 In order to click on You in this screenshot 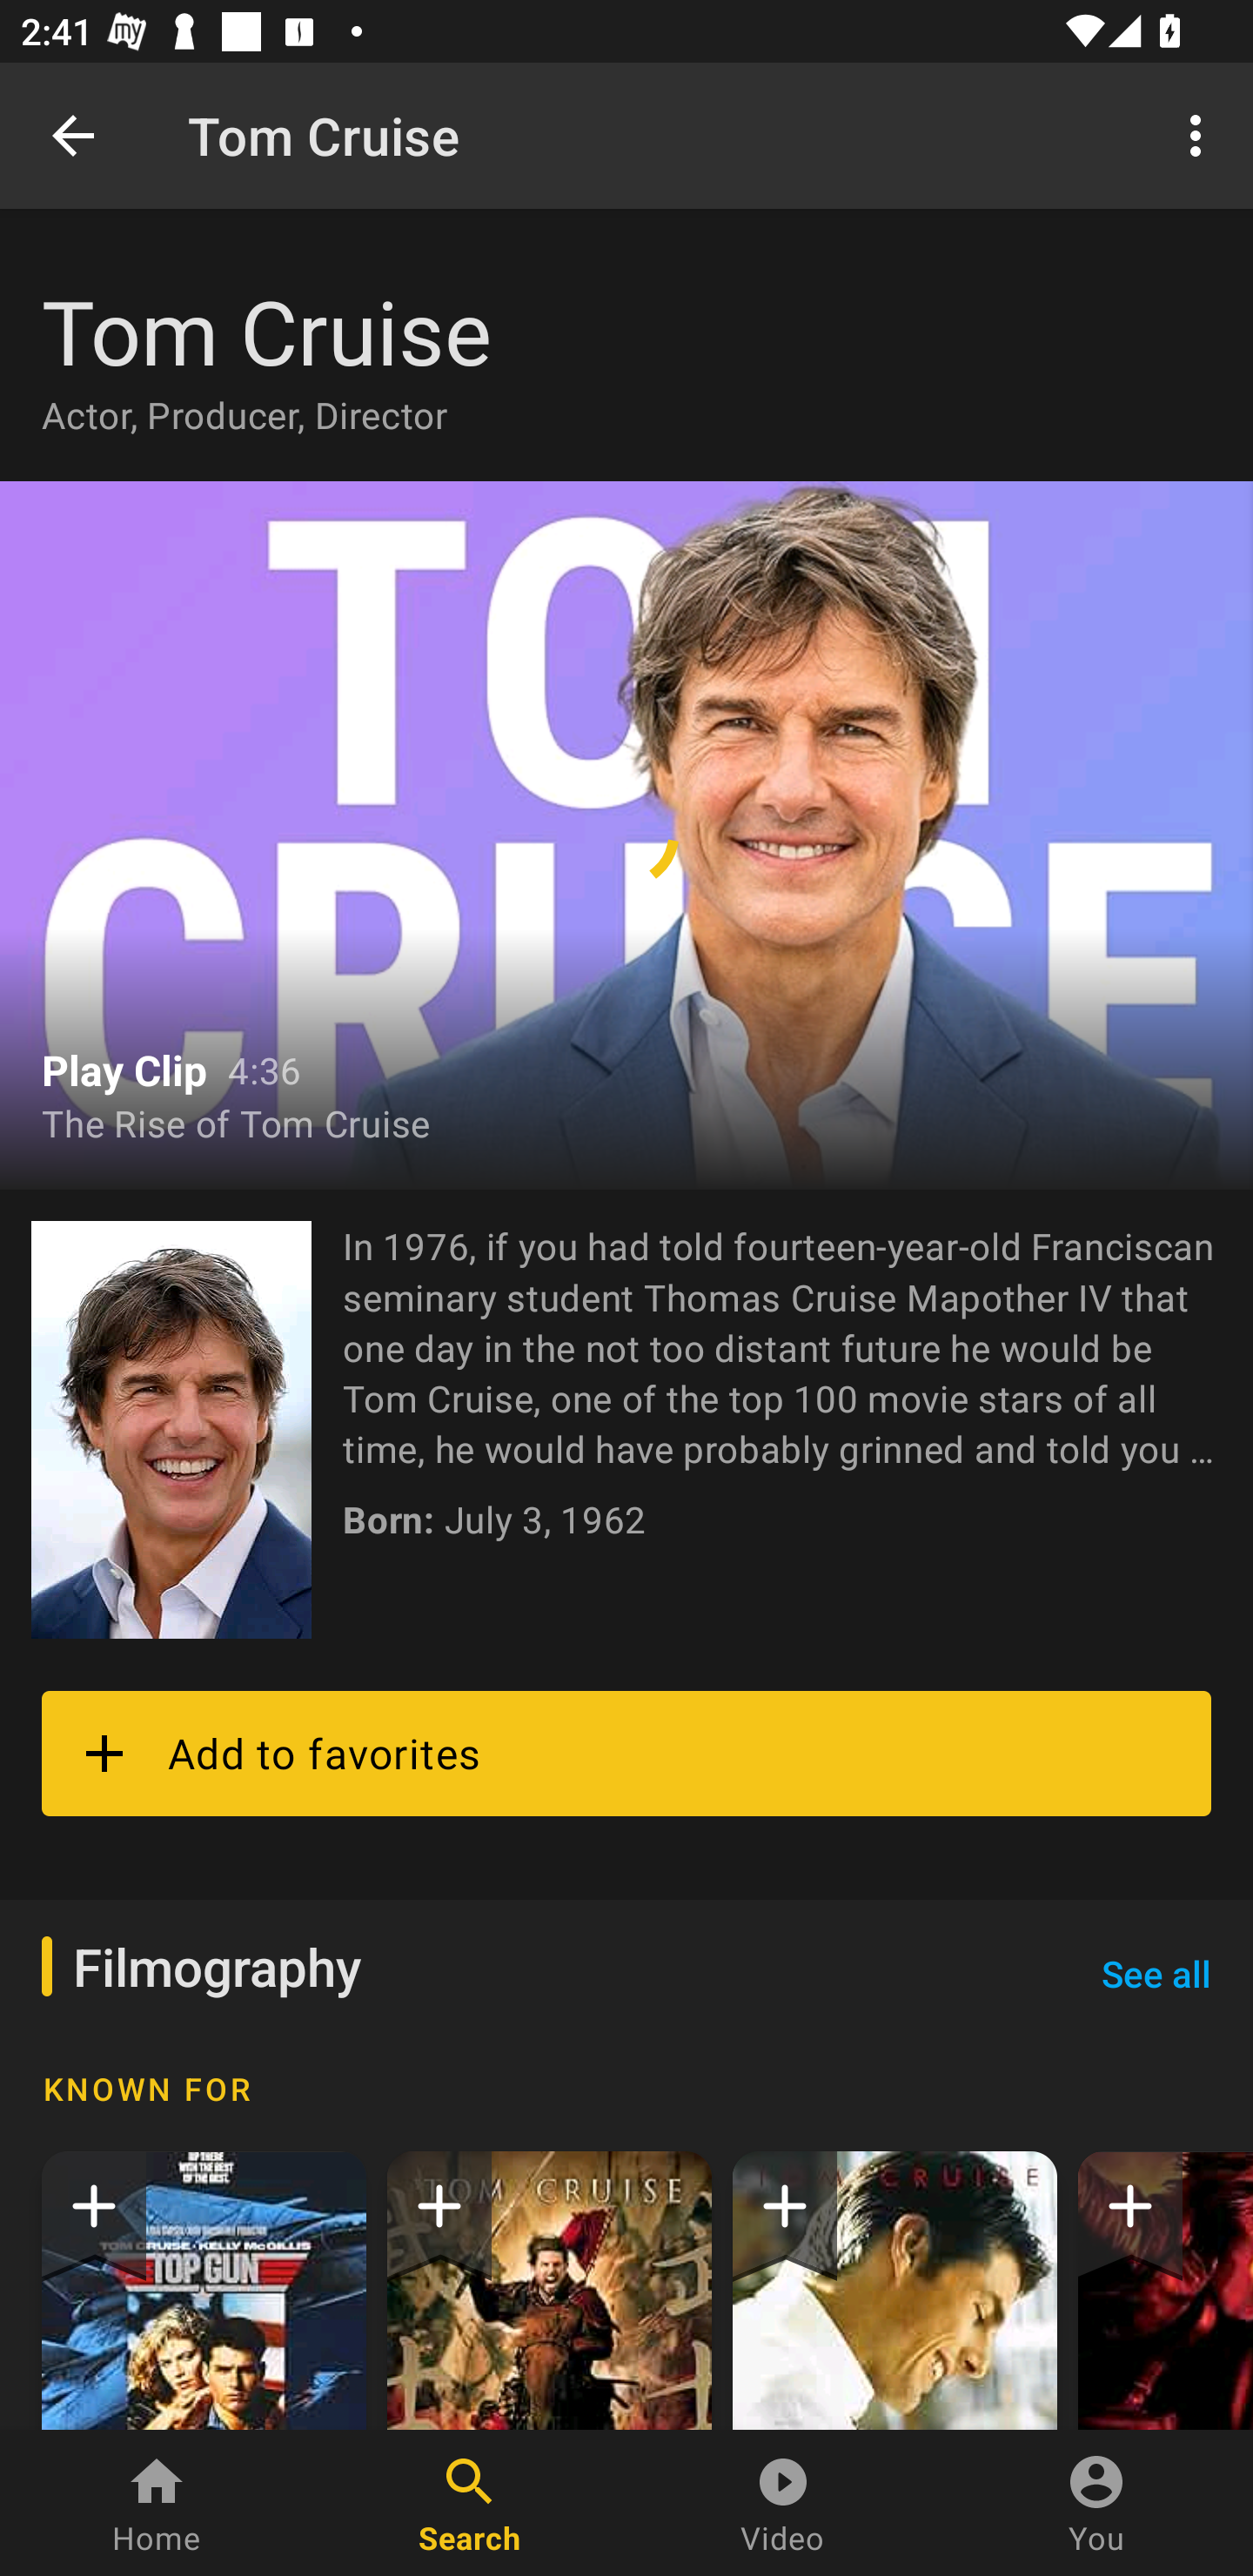, I will do `click(1096, 2503)`.